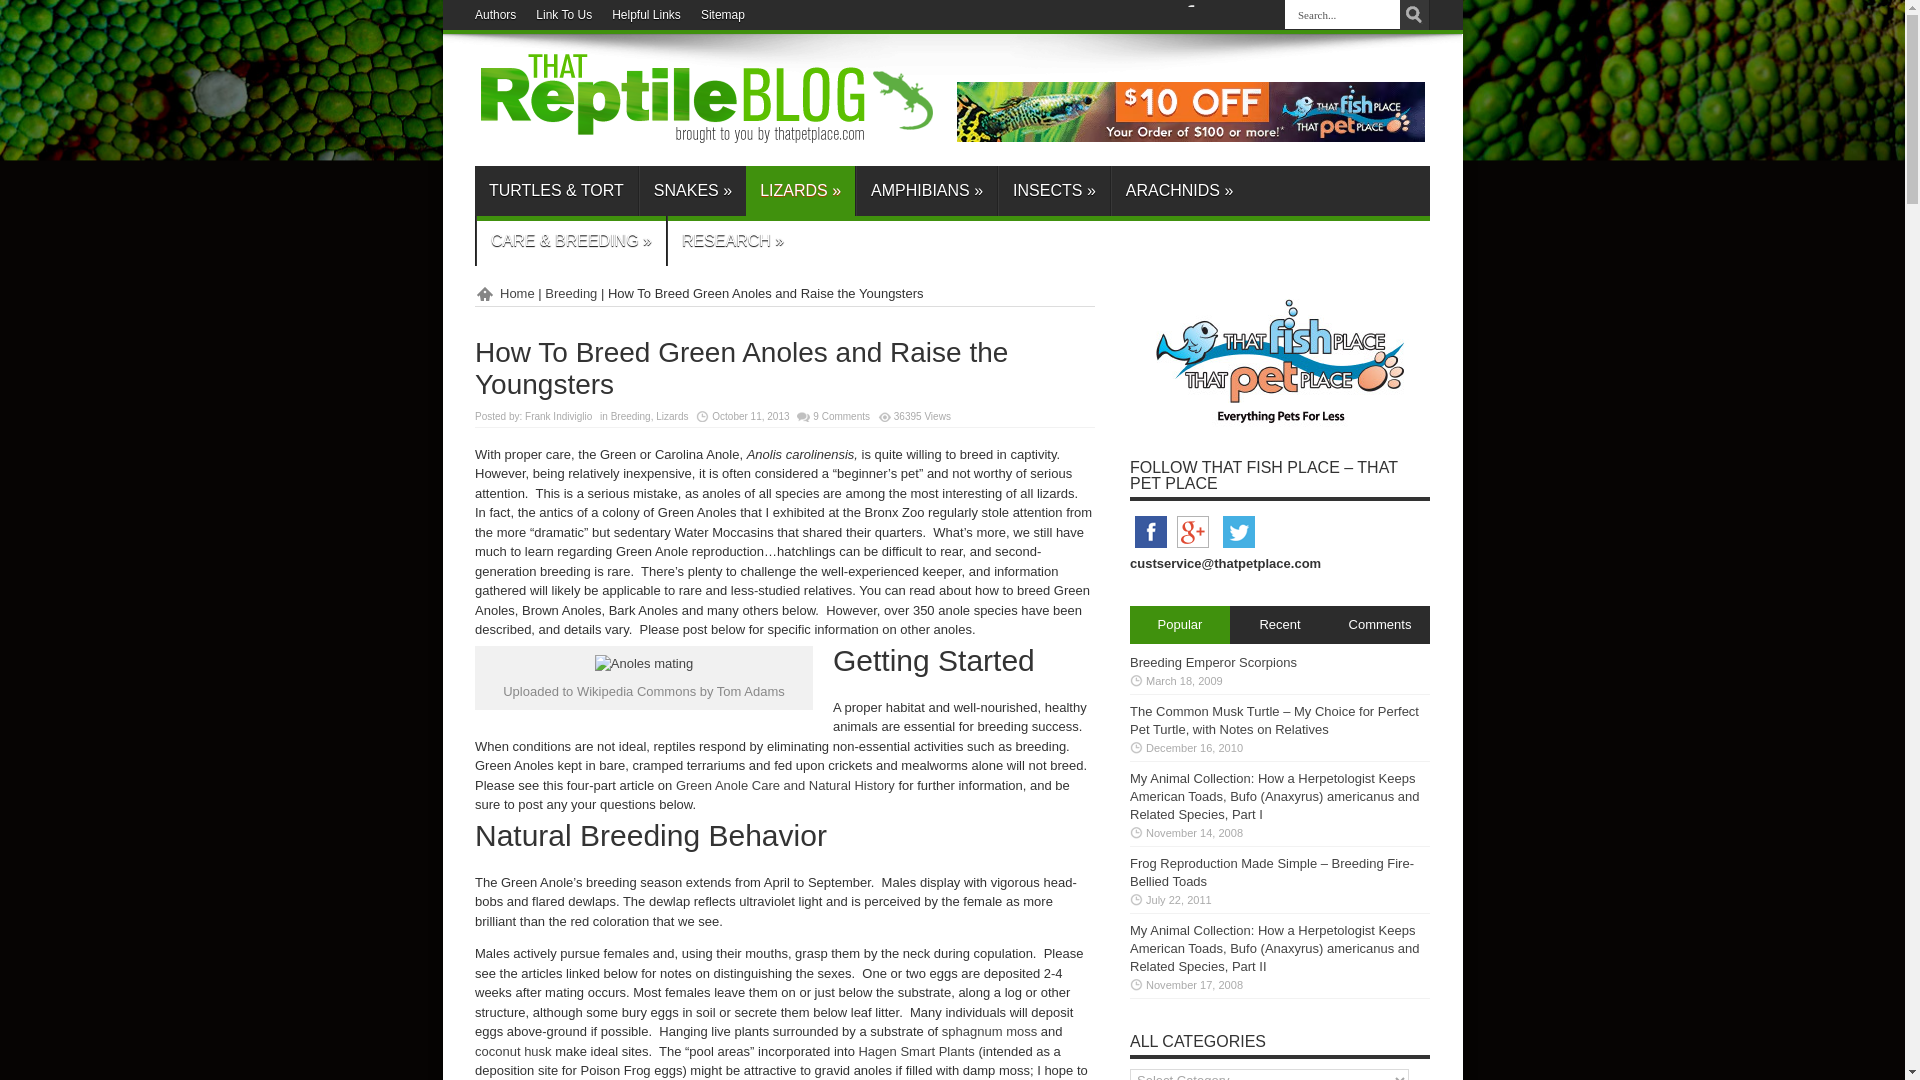 The height and width of the screenshot is (1080, 1920). Describe the element at coordinates (563, 15) in the screenshot. I see `Link To Us` at that location.